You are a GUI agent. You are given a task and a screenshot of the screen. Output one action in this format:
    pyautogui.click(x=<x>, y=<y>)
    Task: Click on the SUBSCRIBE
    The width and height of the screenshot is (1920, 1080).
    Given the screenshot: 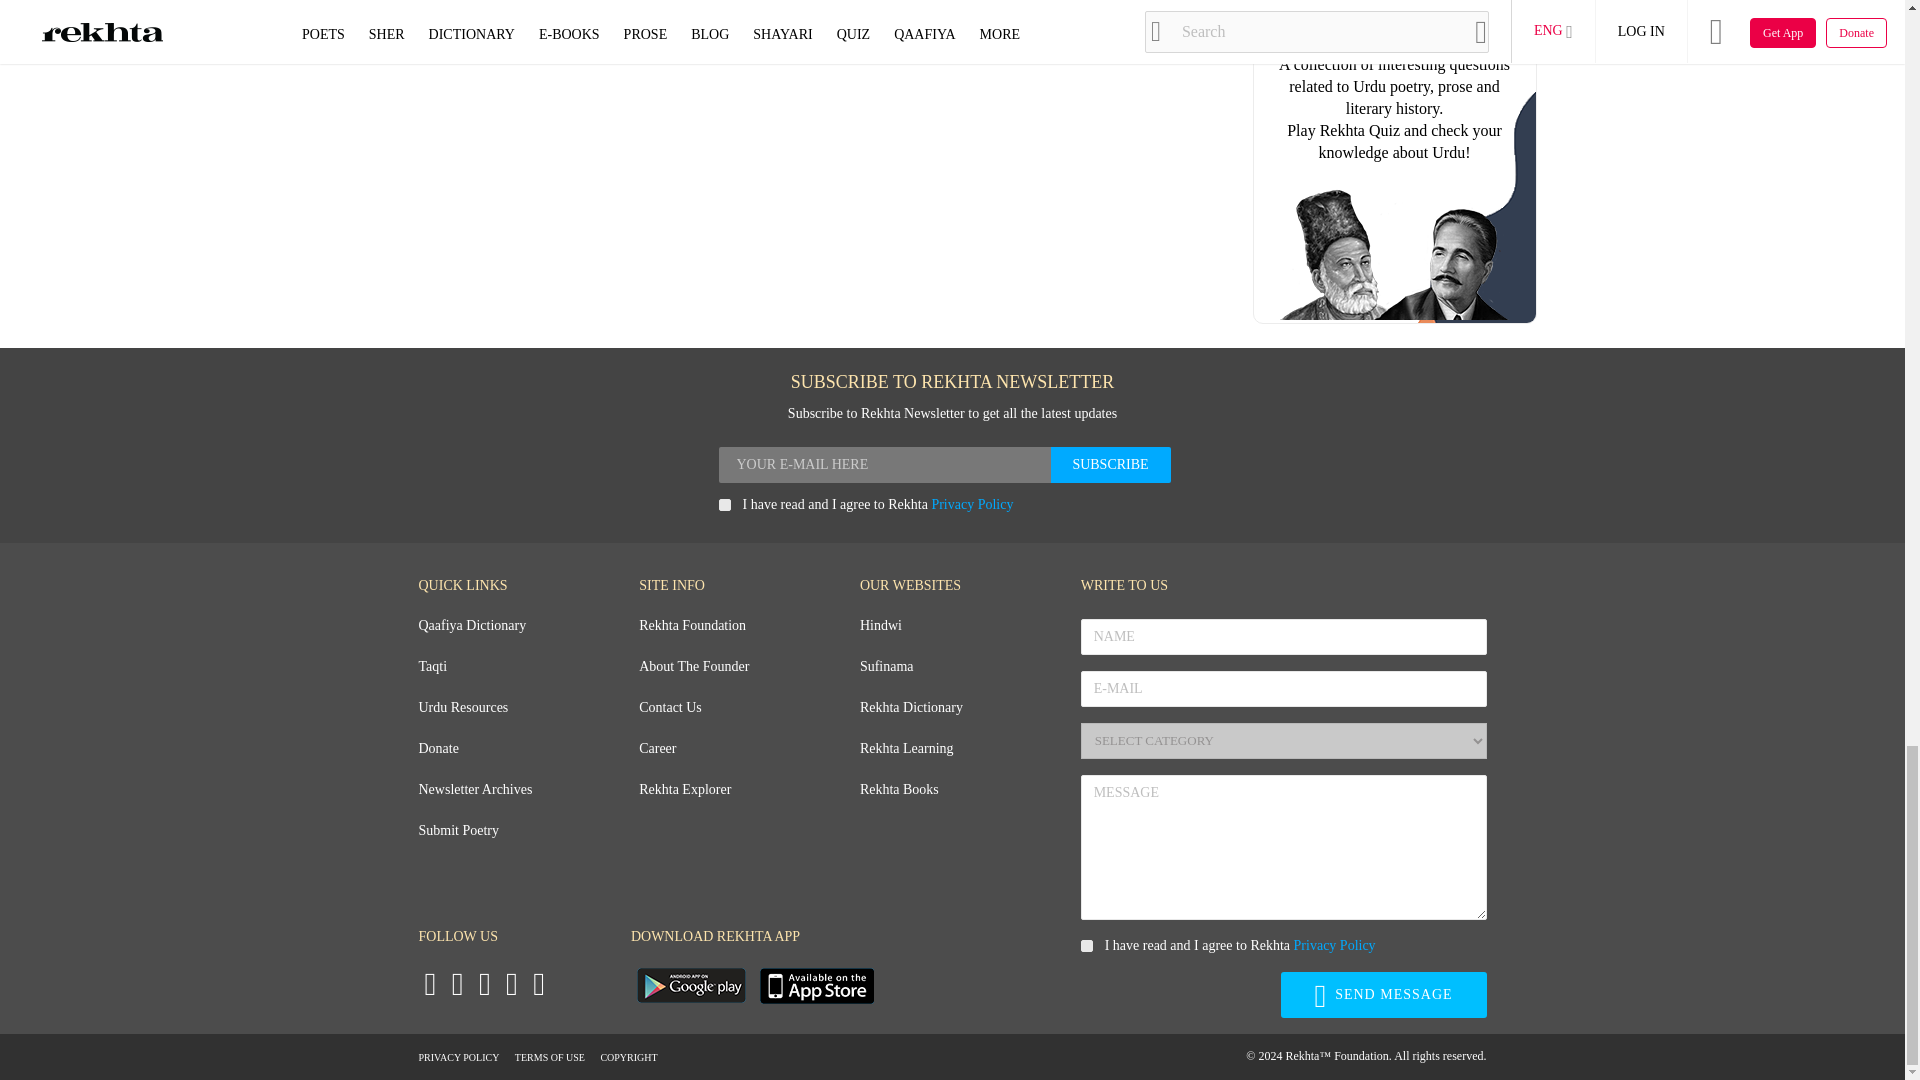 What is the action you would take?
    pyautogui.click(x=1110, y=464)
    